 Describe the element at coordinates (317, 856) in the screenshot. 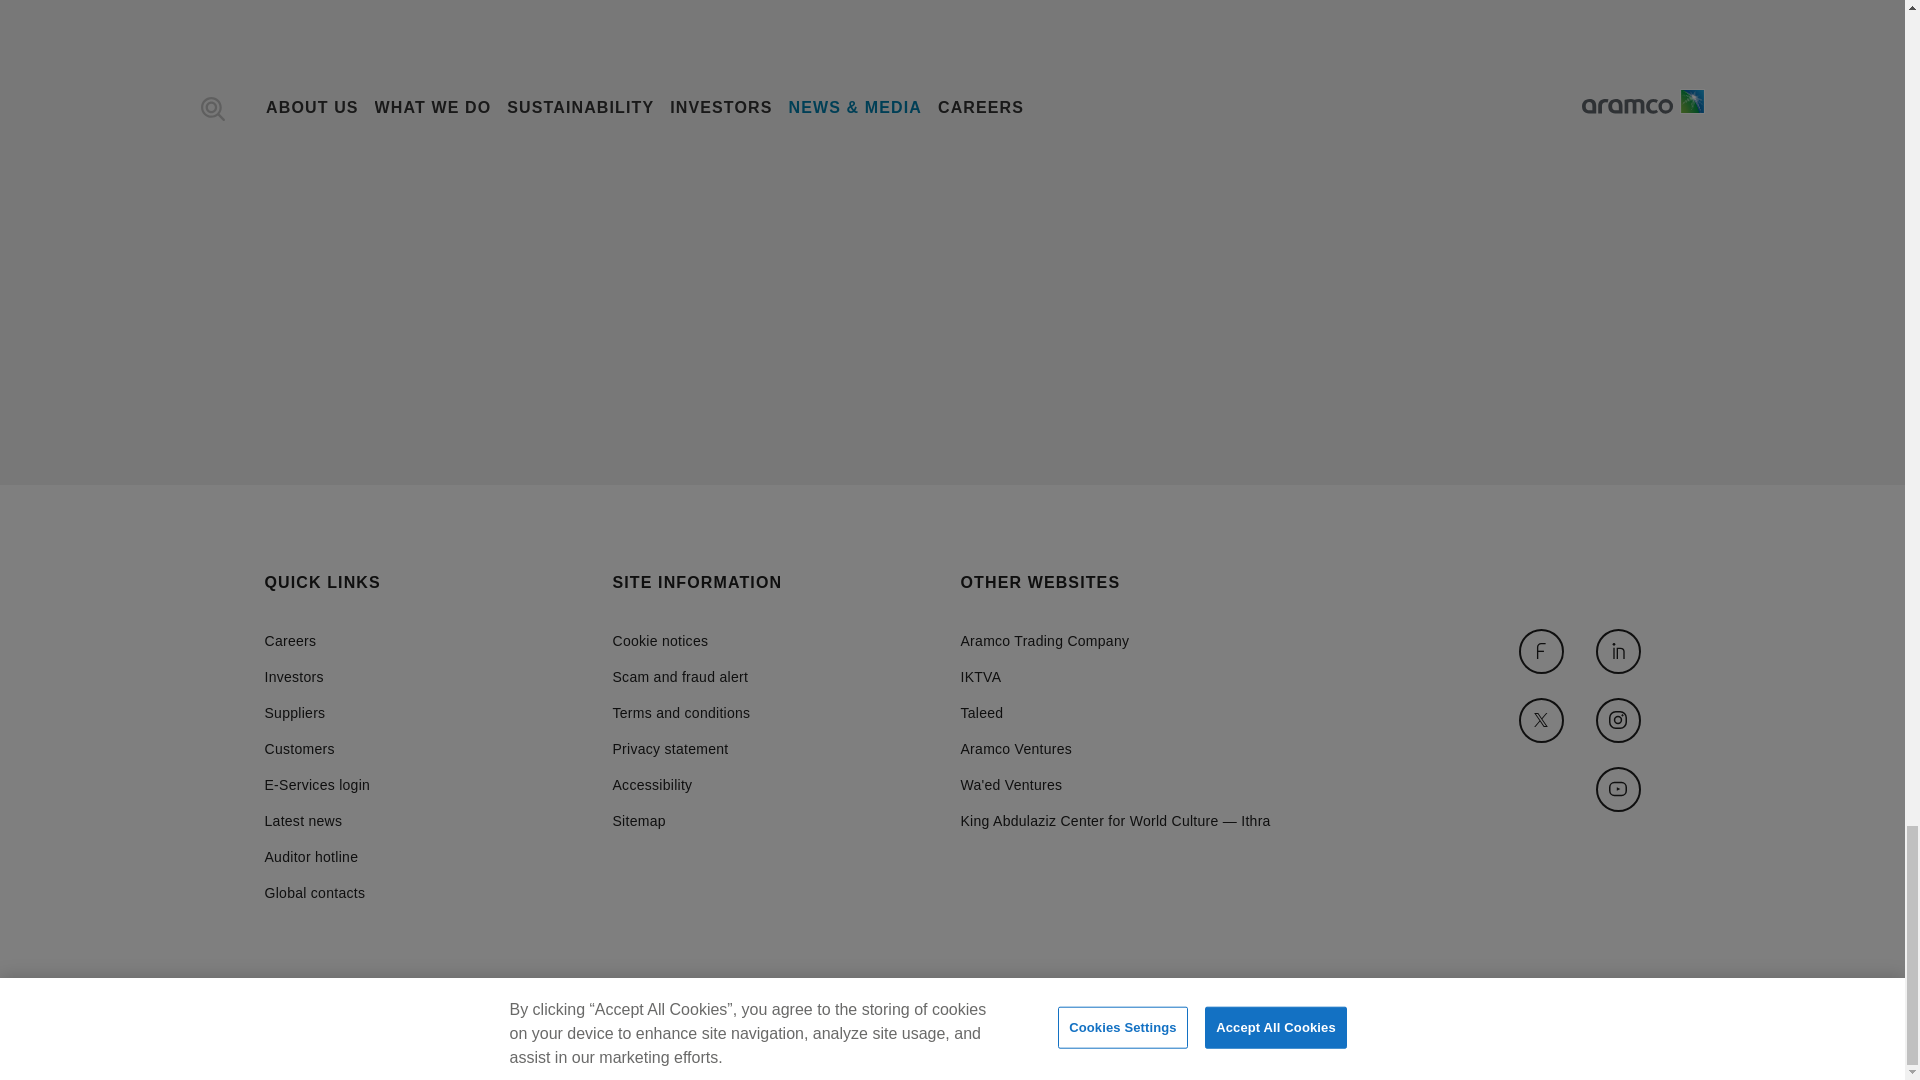

I see `Auditor hotline` at that location.